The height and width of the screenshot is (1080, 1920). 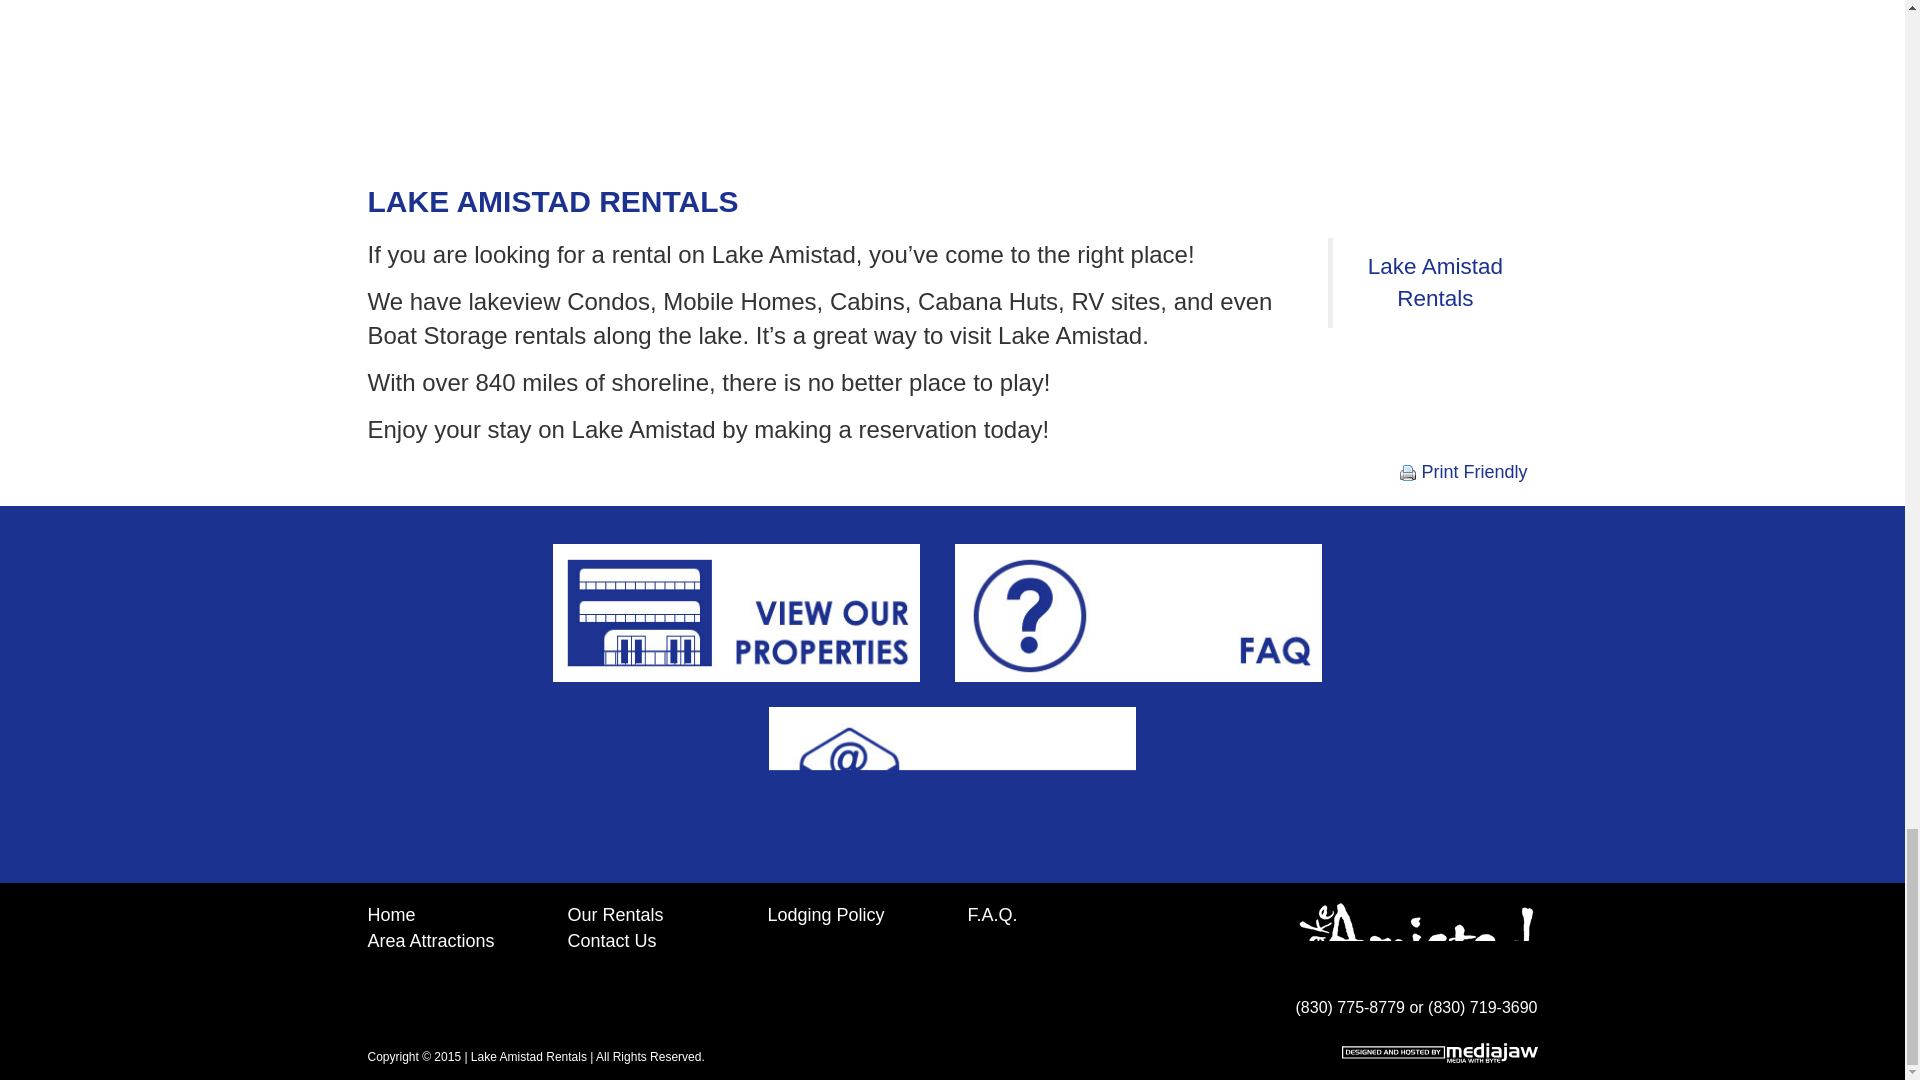 I want to click on Lodging Policy, so click(x=826, y=914).